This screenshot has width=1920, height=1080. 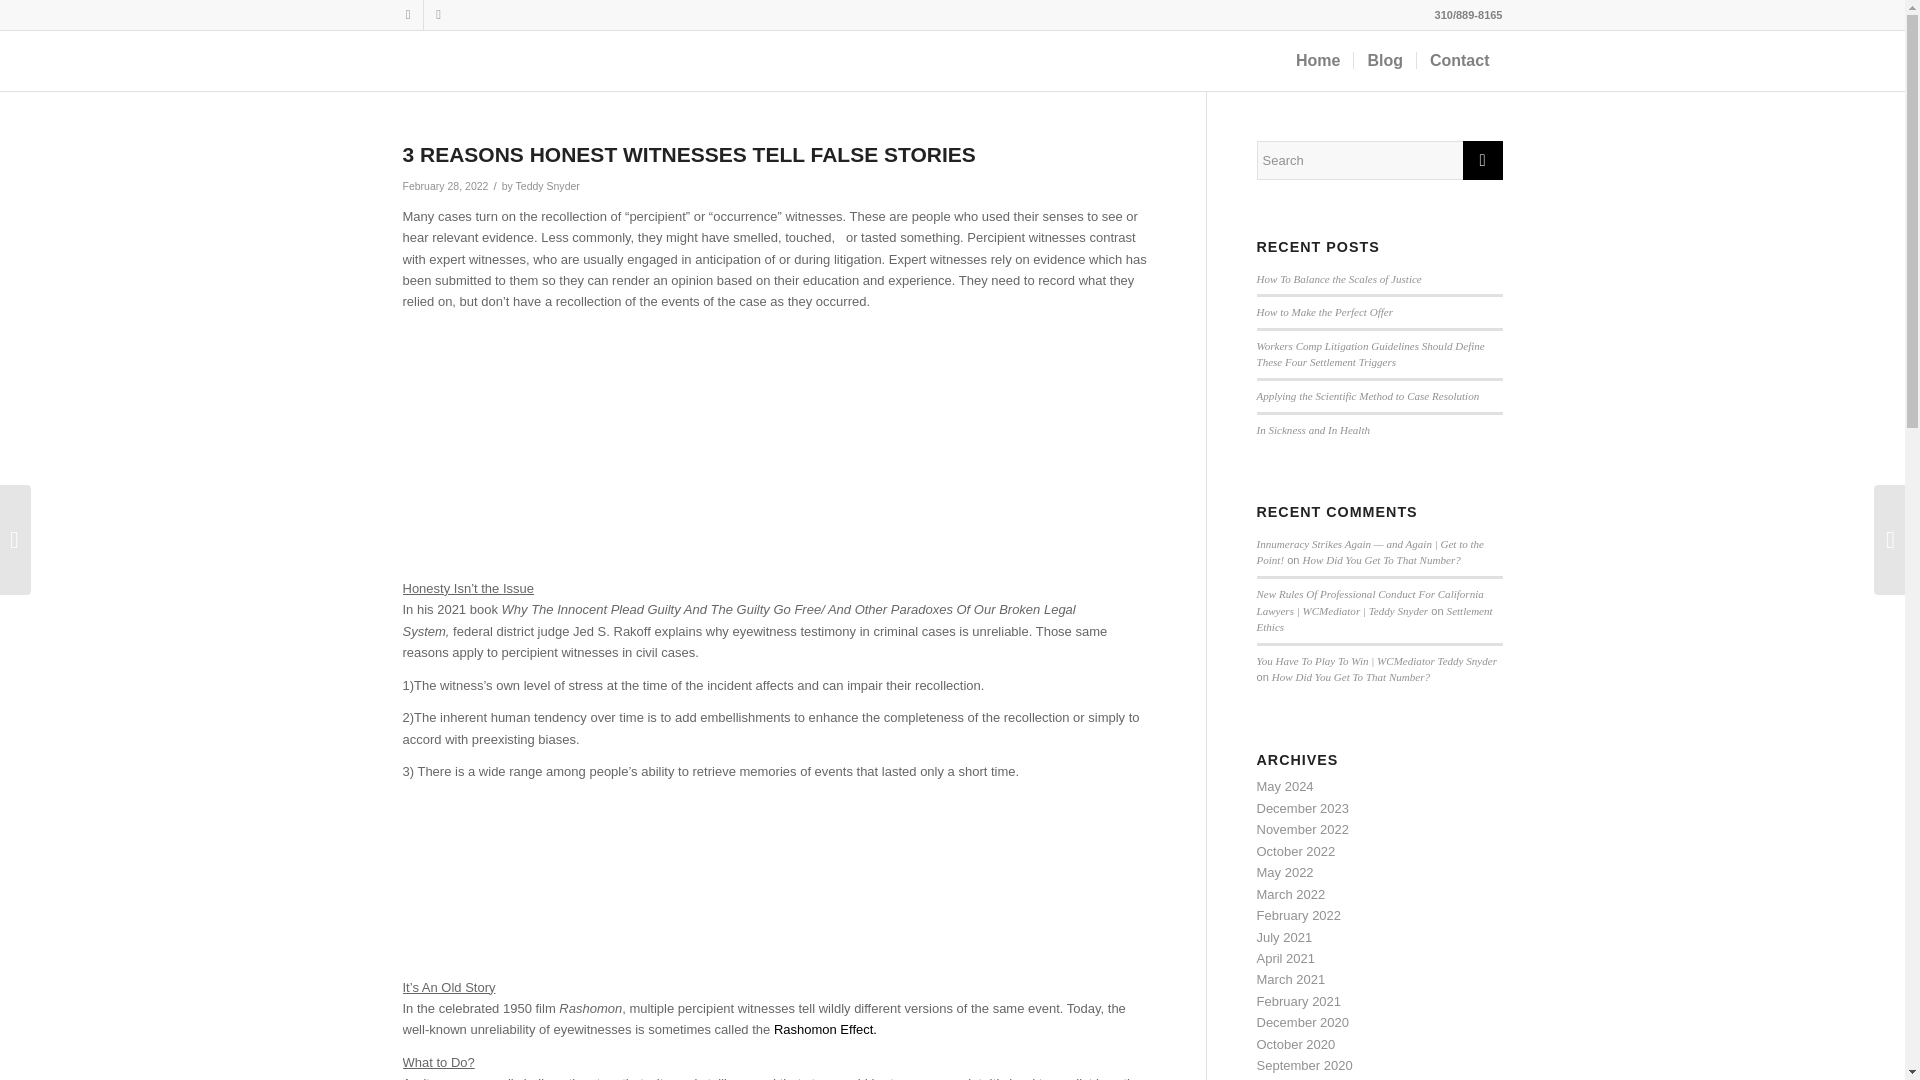 I want to click on How to Make the Perfect Offer, so click(x=1324, y=311).